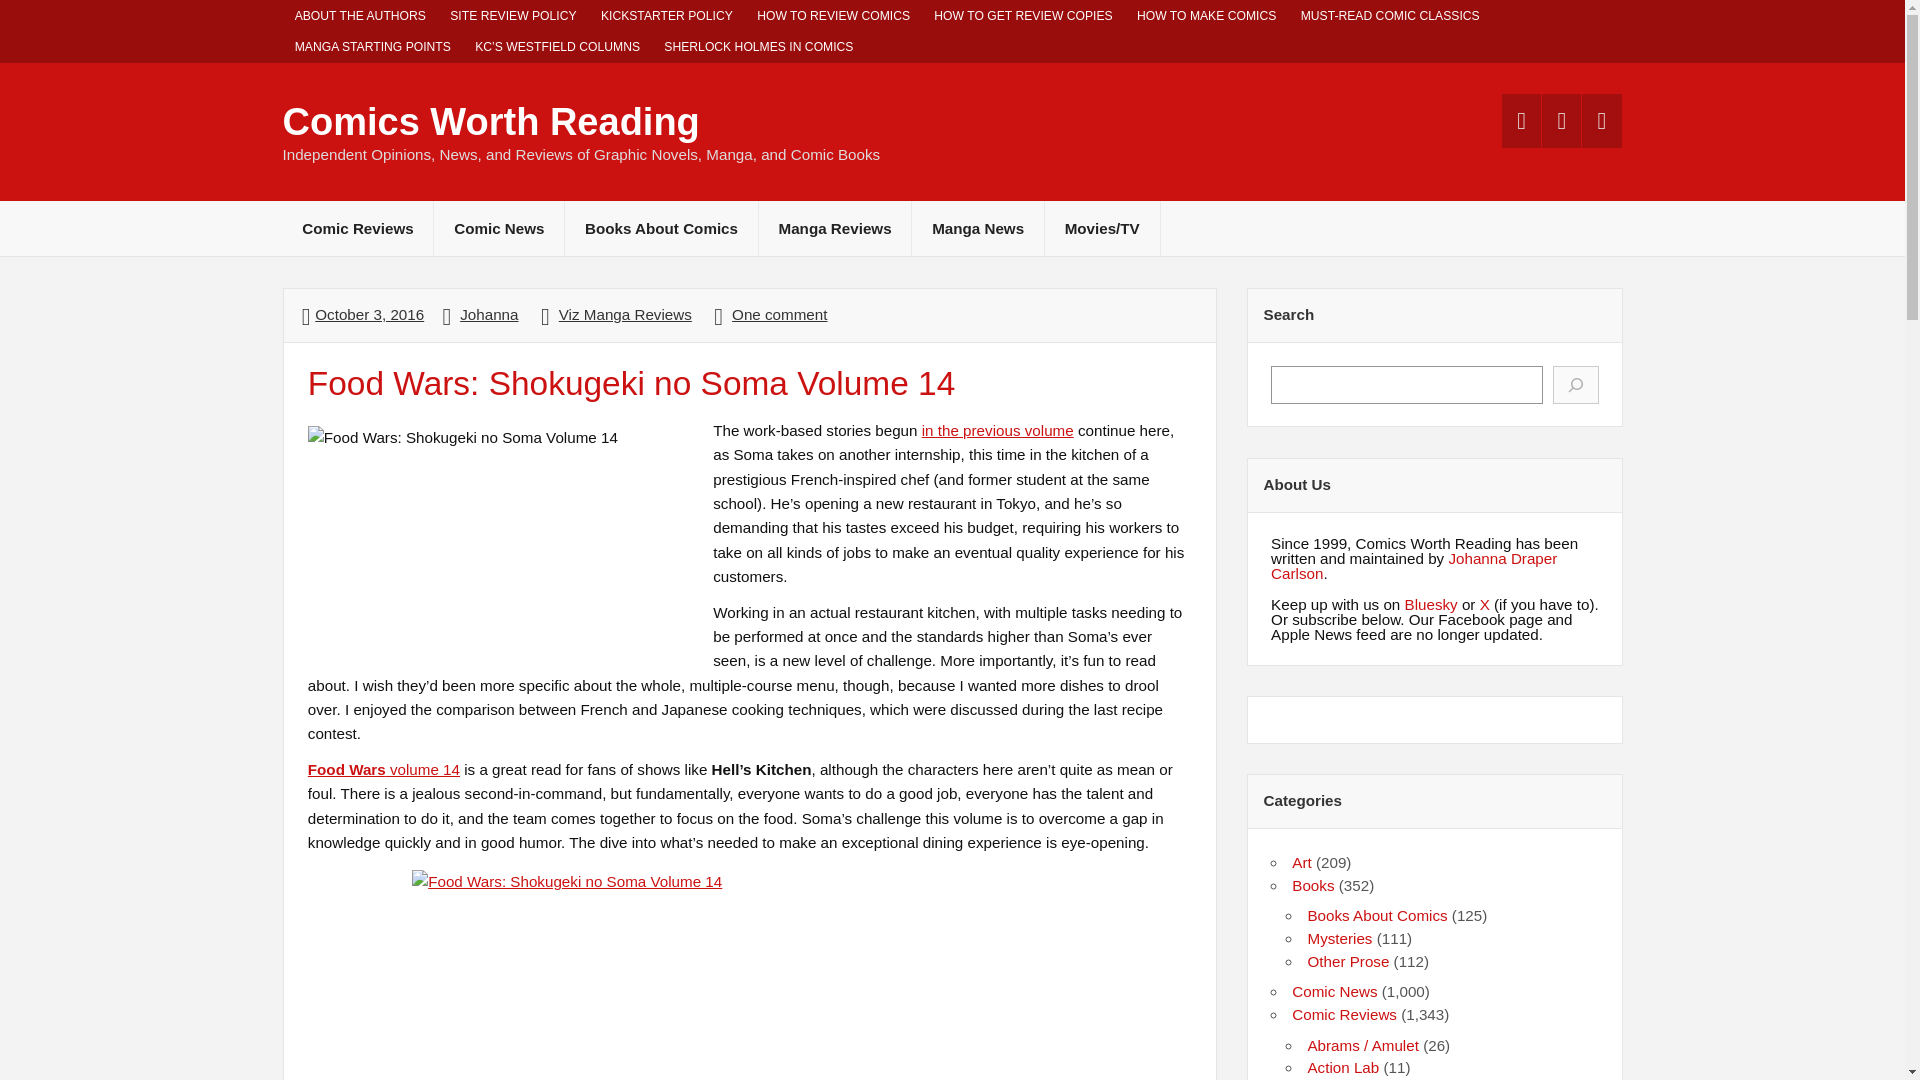 The height and width of the screenshot is (1080, 1920). I want to click on Manga Reviews, so click(835, 228).